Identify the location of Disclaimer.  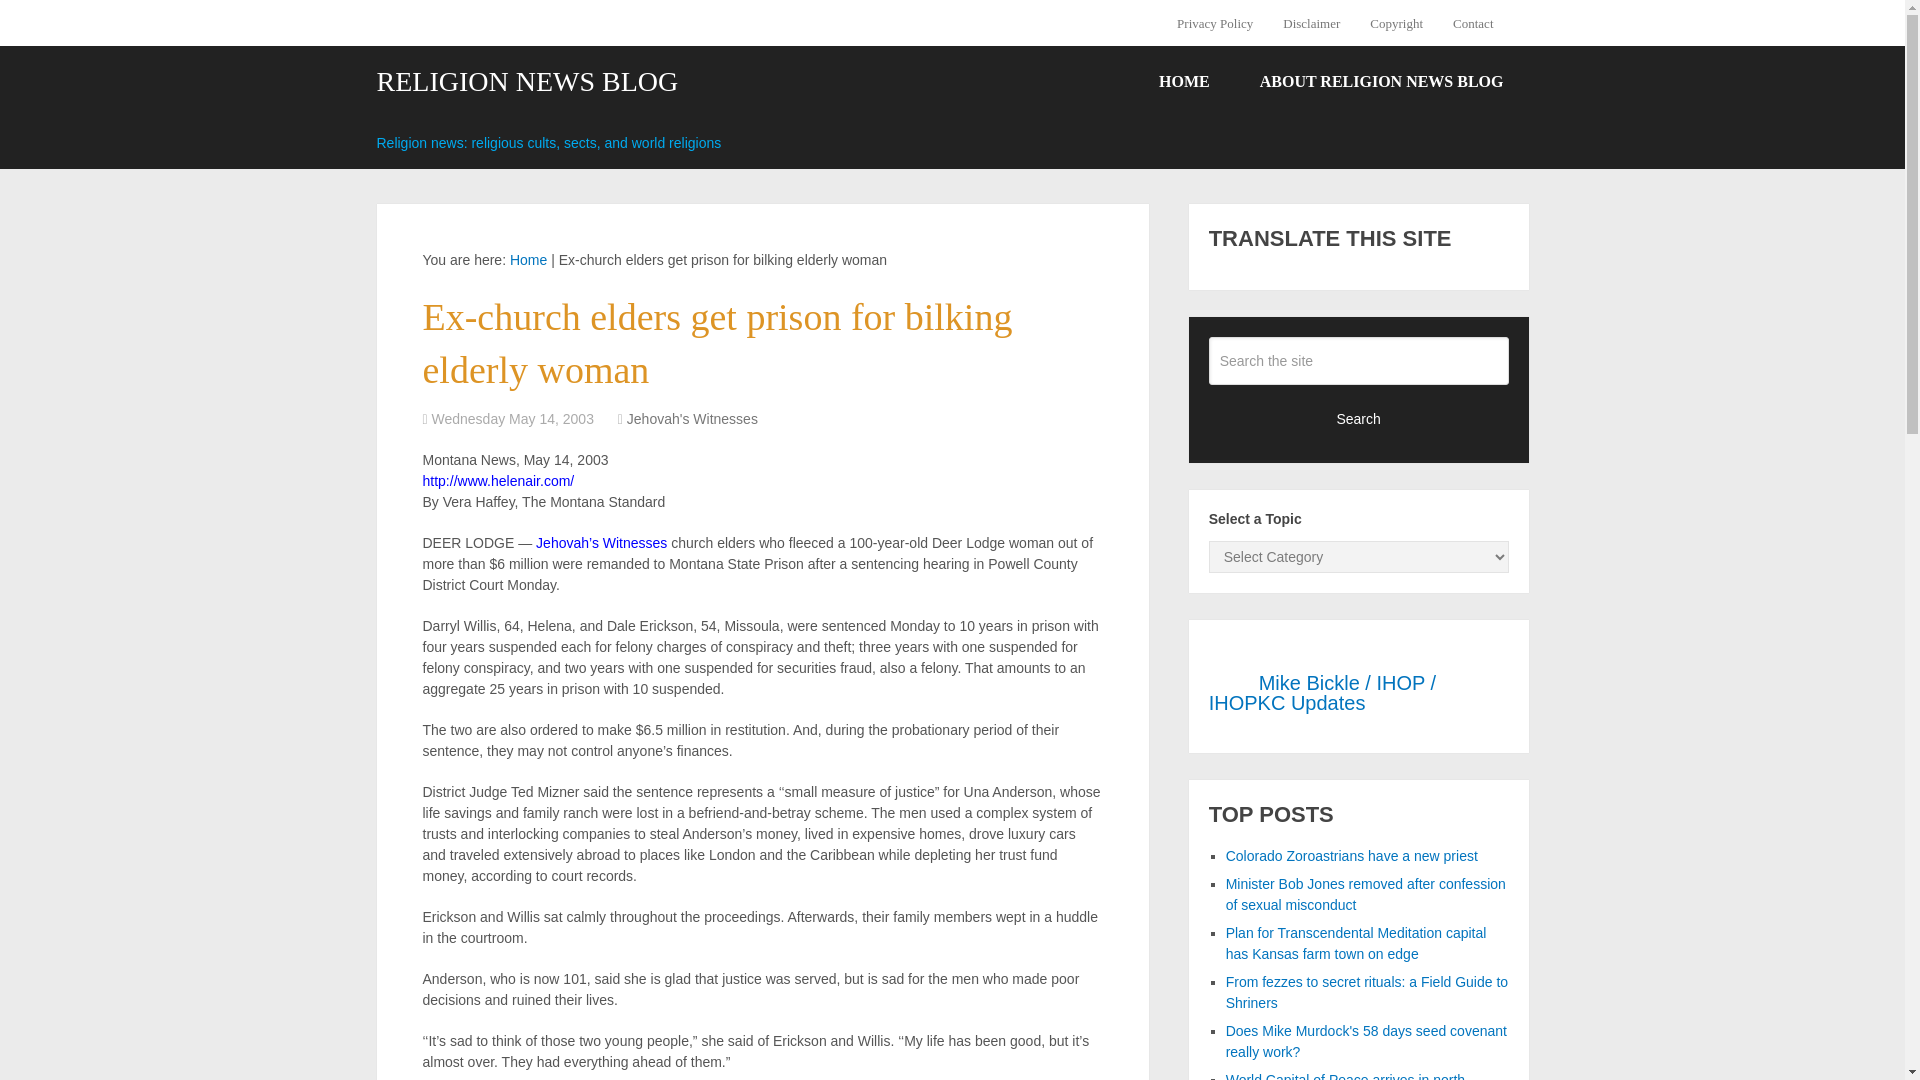
(1311, 23).